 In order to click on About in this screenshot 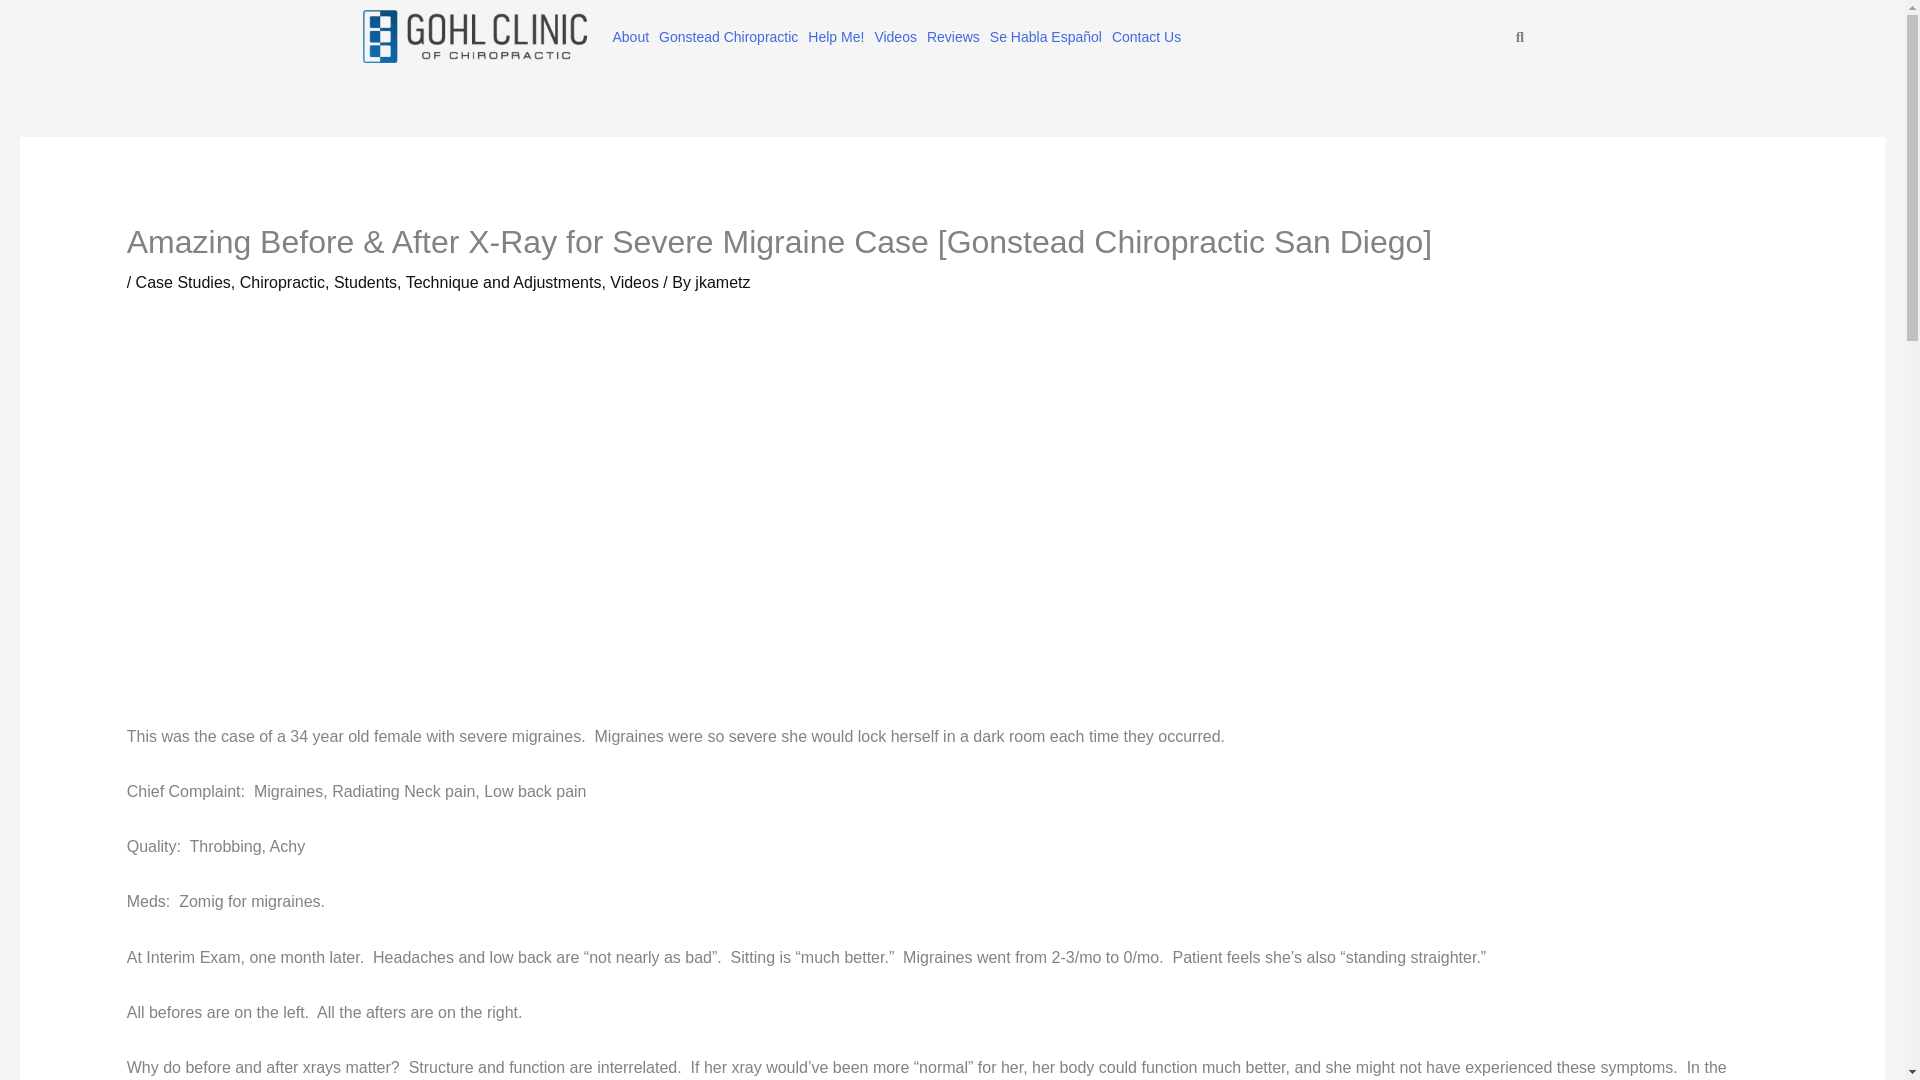, I will do `click(630, 37)`.